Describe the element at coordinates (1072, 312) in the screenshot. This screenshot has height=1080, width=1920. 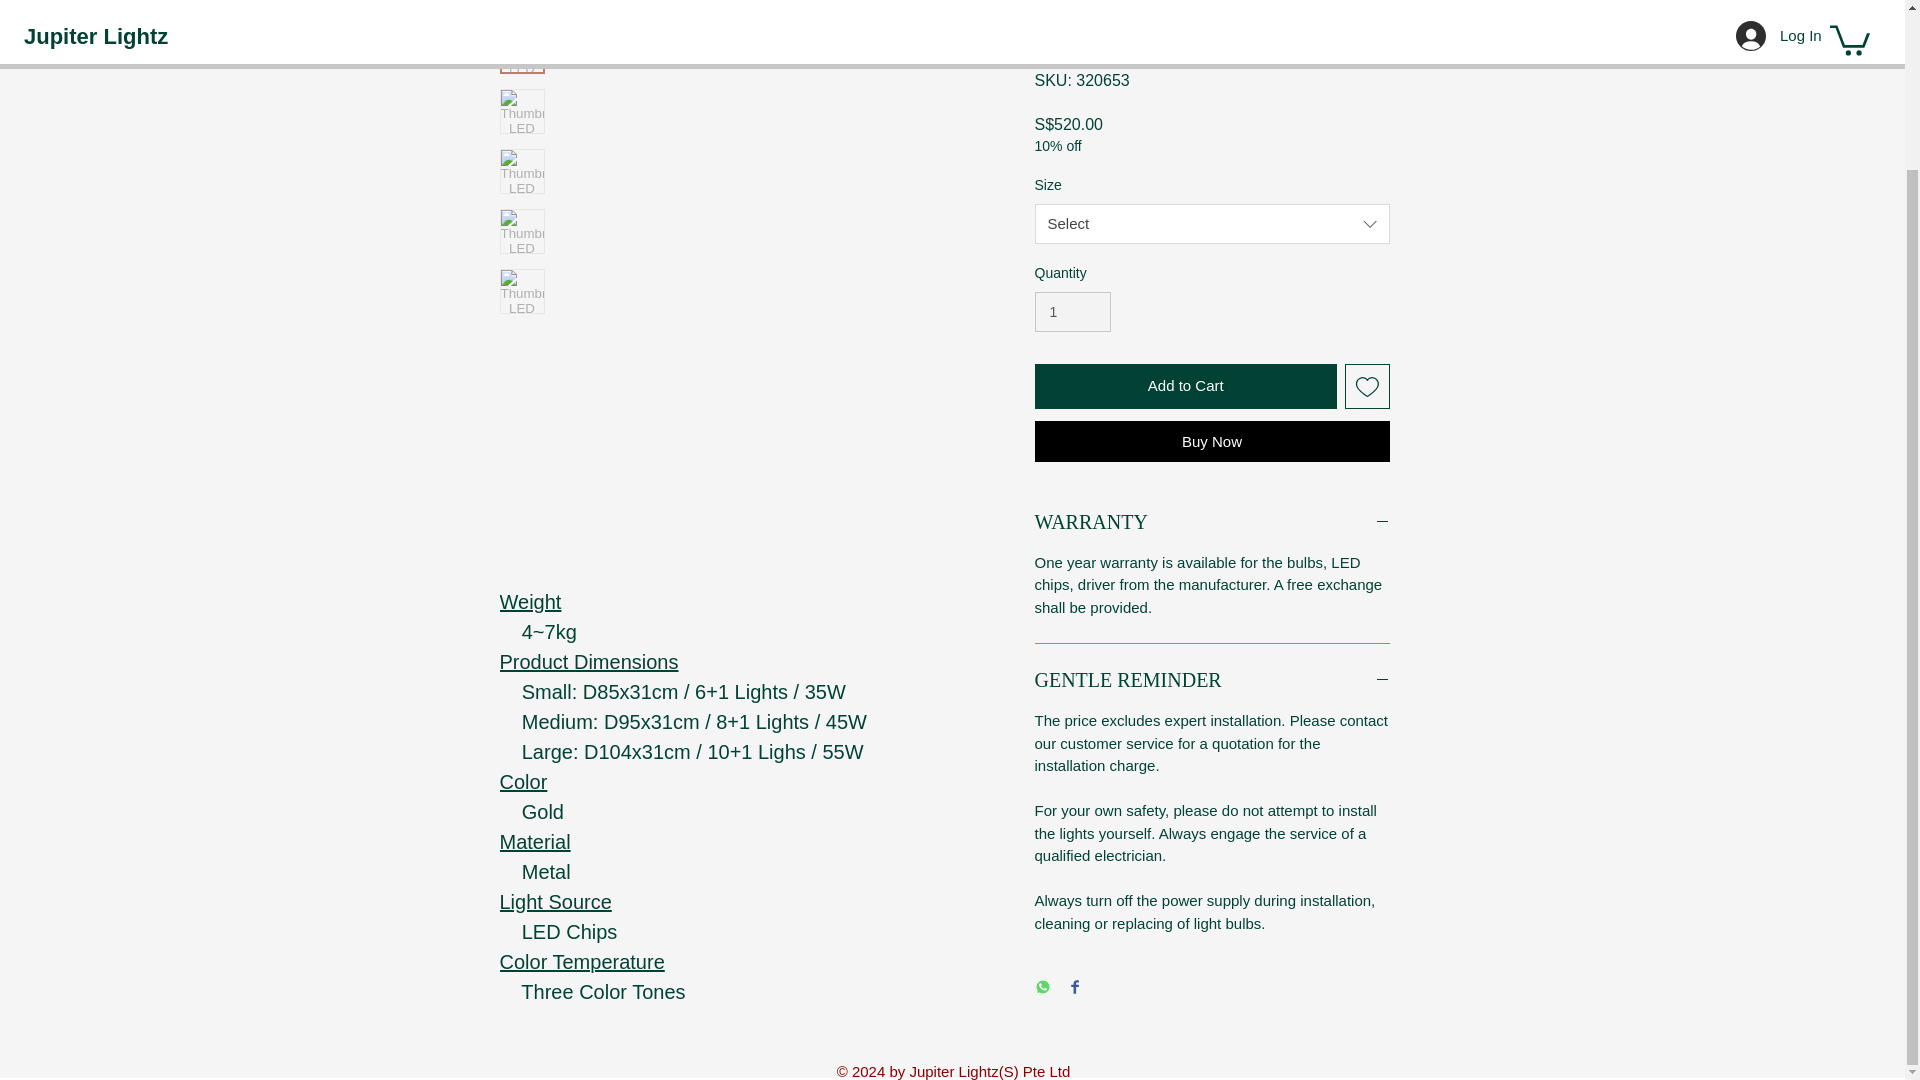
I see `1` at that location.